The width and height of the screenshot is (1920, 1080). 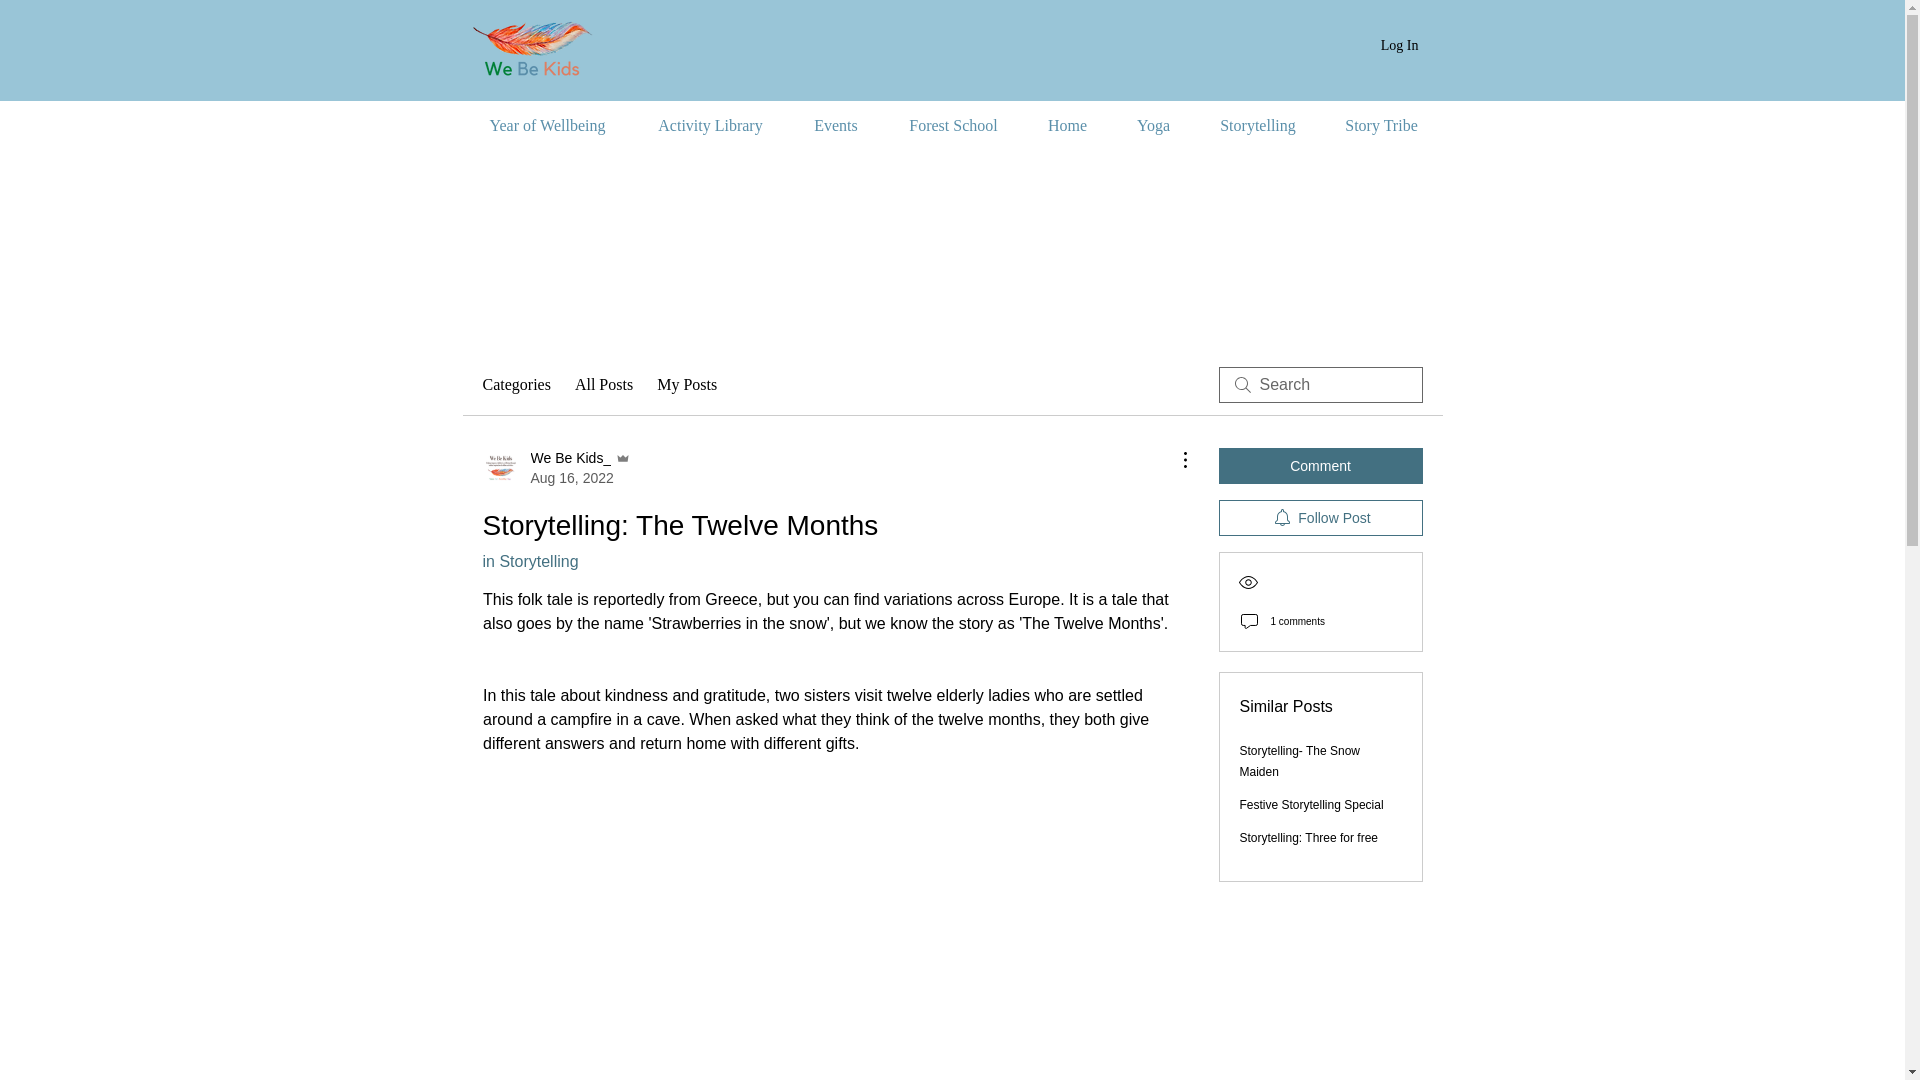 I want to click on Comment, so click(x=1320, y=466).